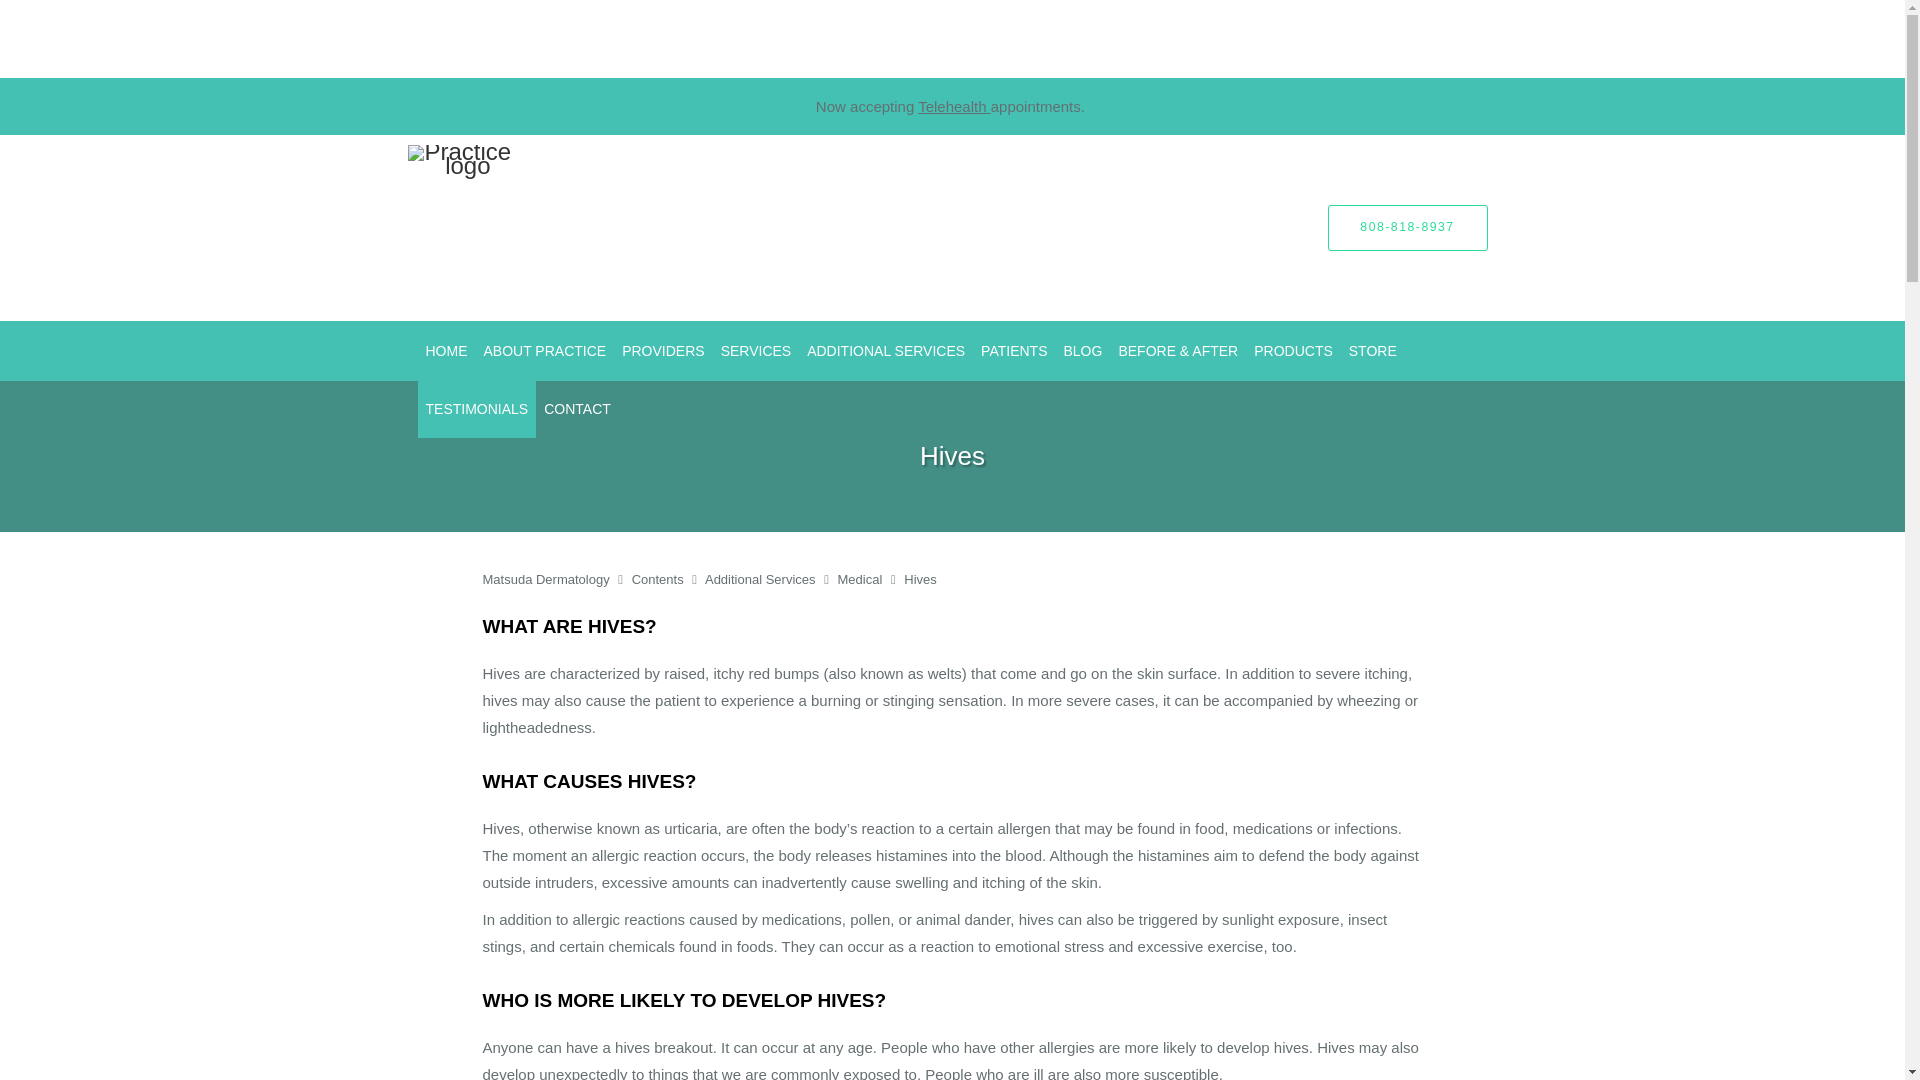 The height and width of the screenshot is (1080, 1920). What do you see at coordinates (1408, 228) in the screenshot?
I see `808-818-8937` at bounding box center [1408, 228].